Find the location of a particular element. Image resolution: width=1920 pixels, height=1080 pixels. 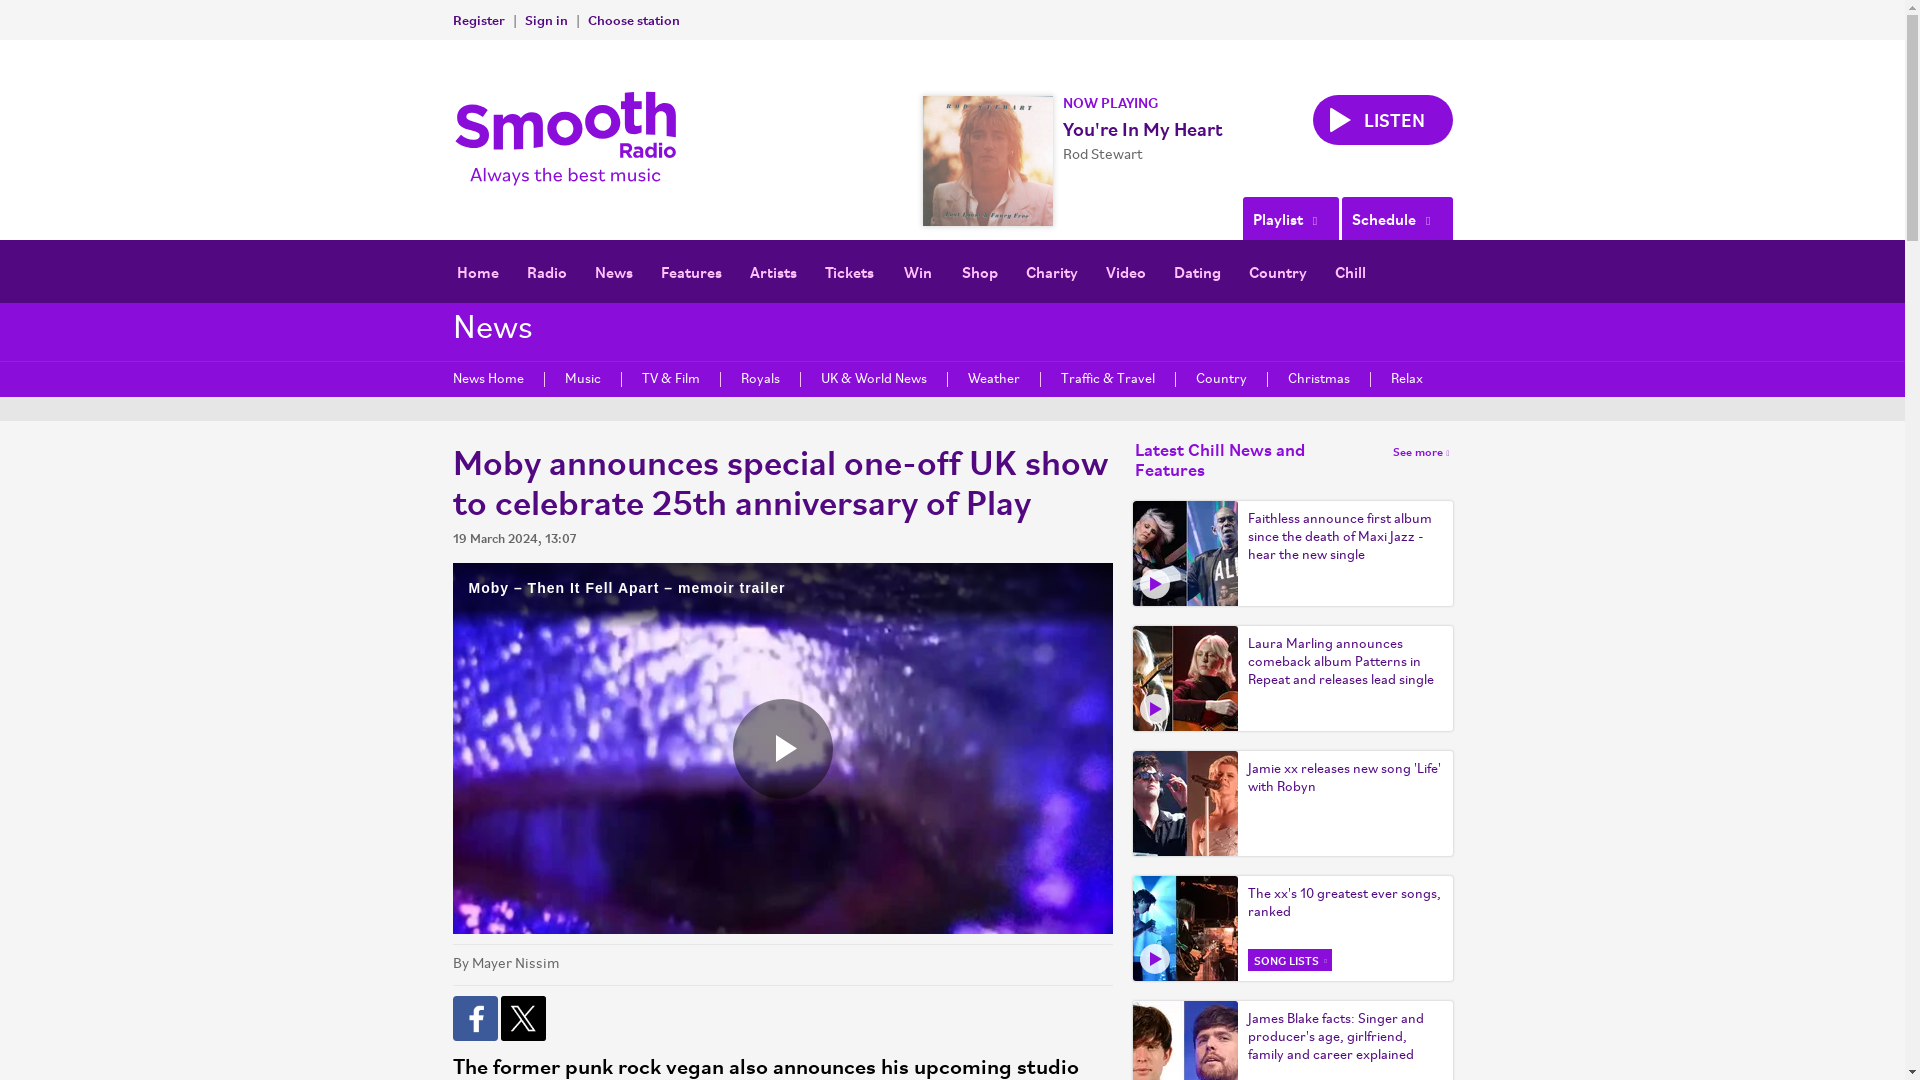

News Home is located at coordinates (492, 378).